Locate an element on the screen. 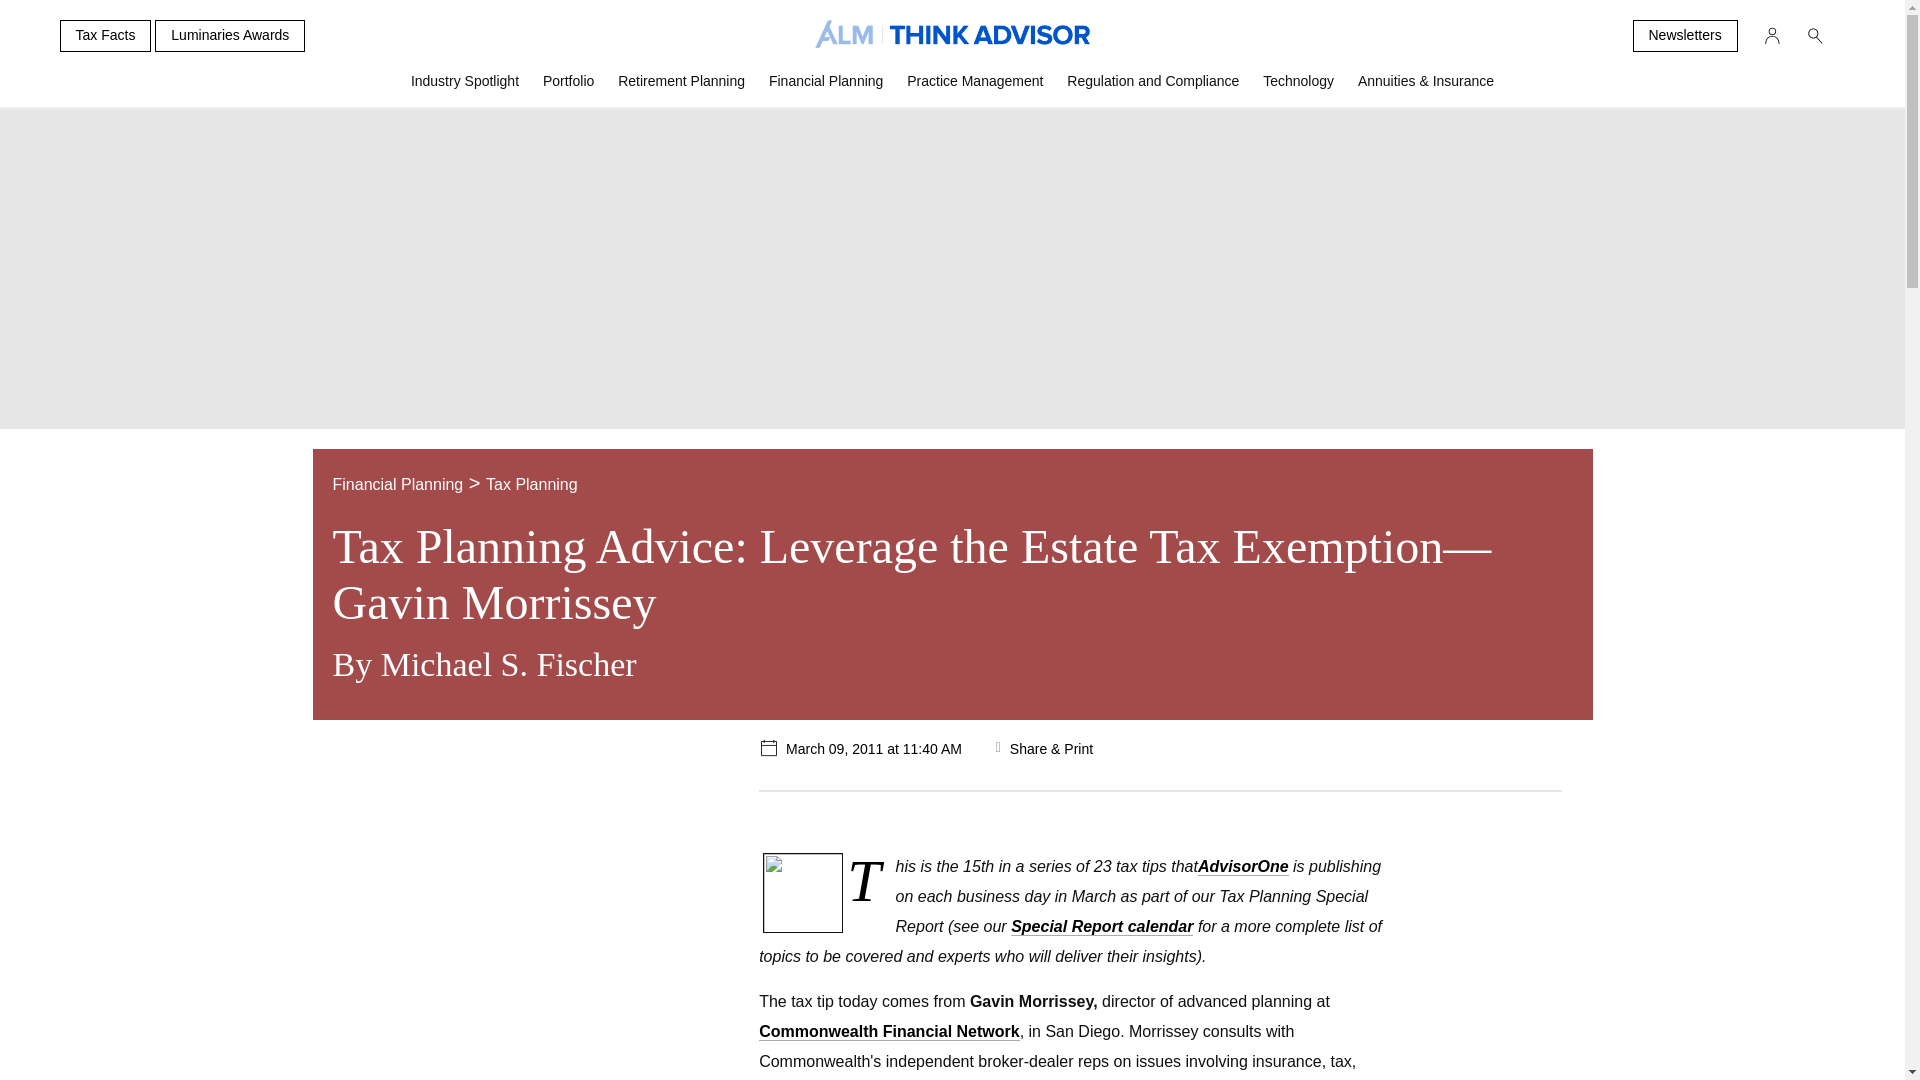  Tax Facts is located at coordinates (105, 36).